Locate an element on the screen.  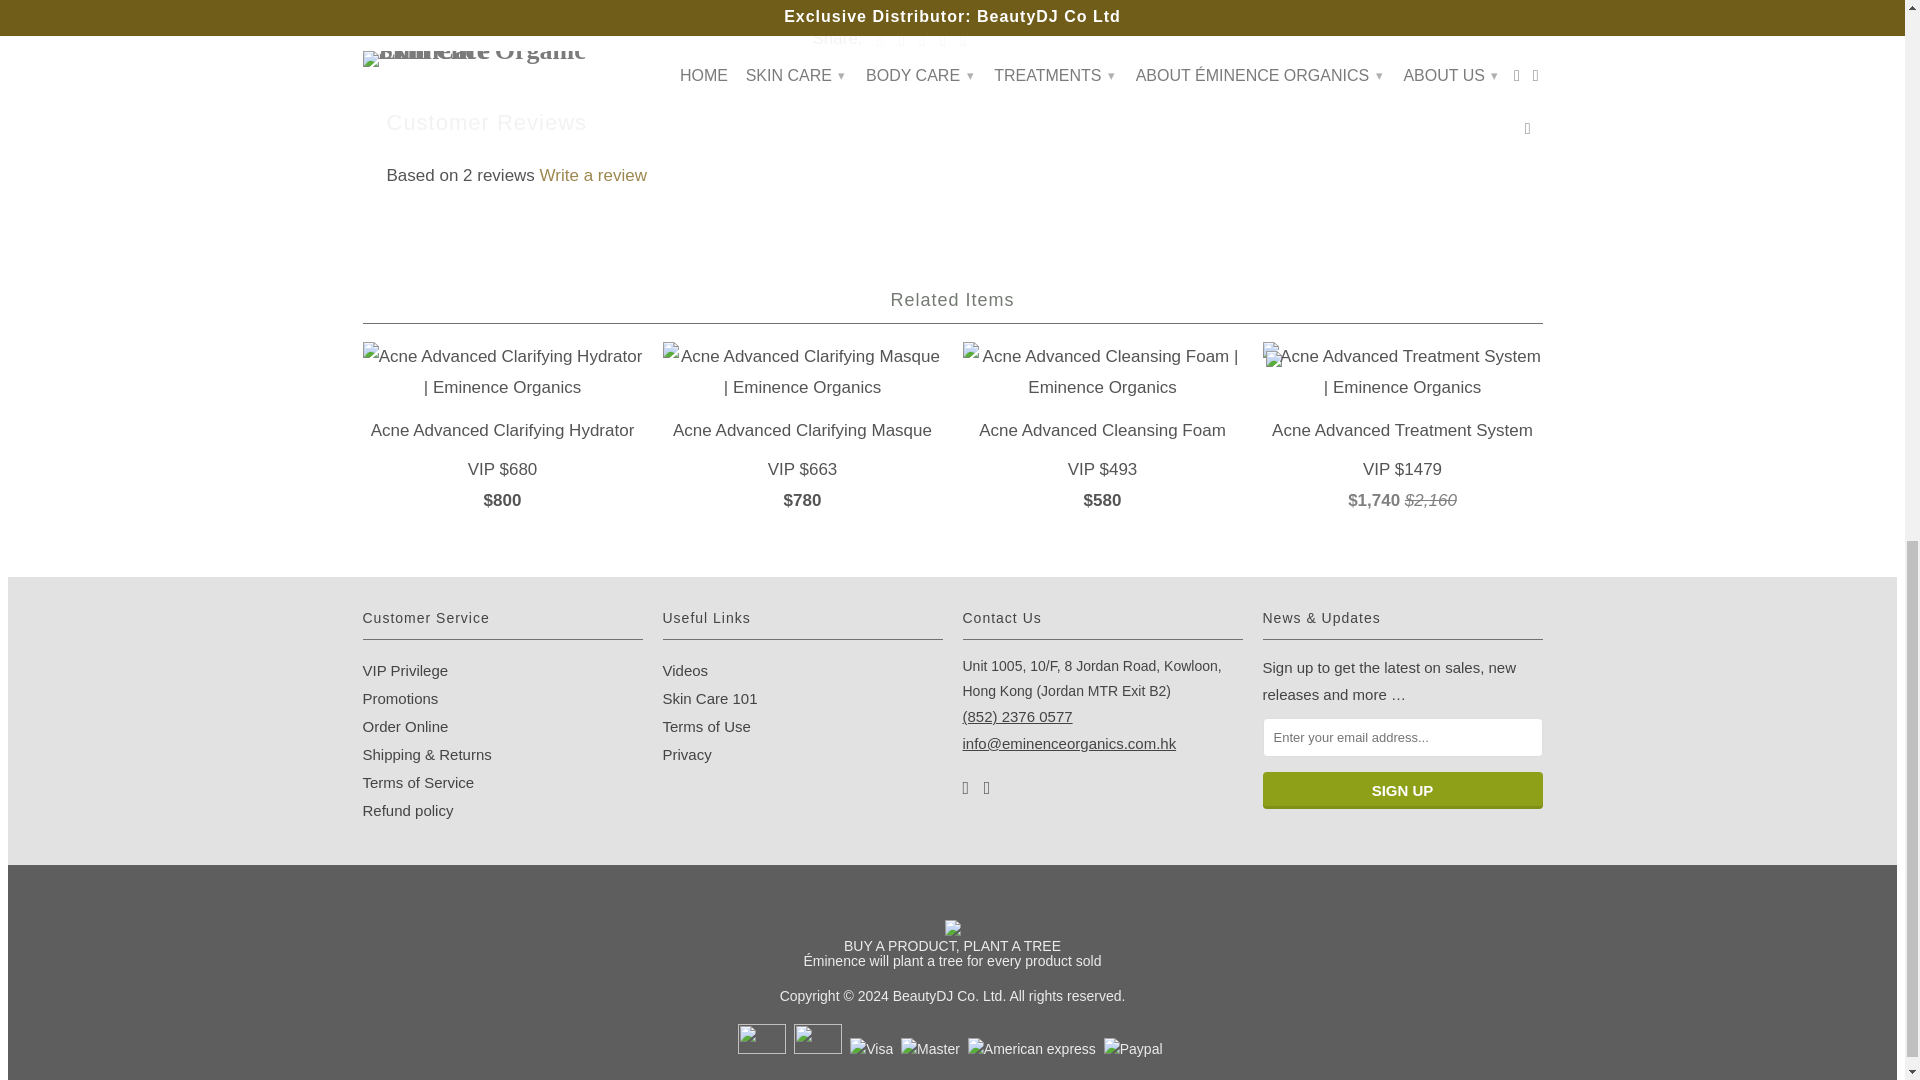
Email this to a friend is located at coordinates (958, 40).